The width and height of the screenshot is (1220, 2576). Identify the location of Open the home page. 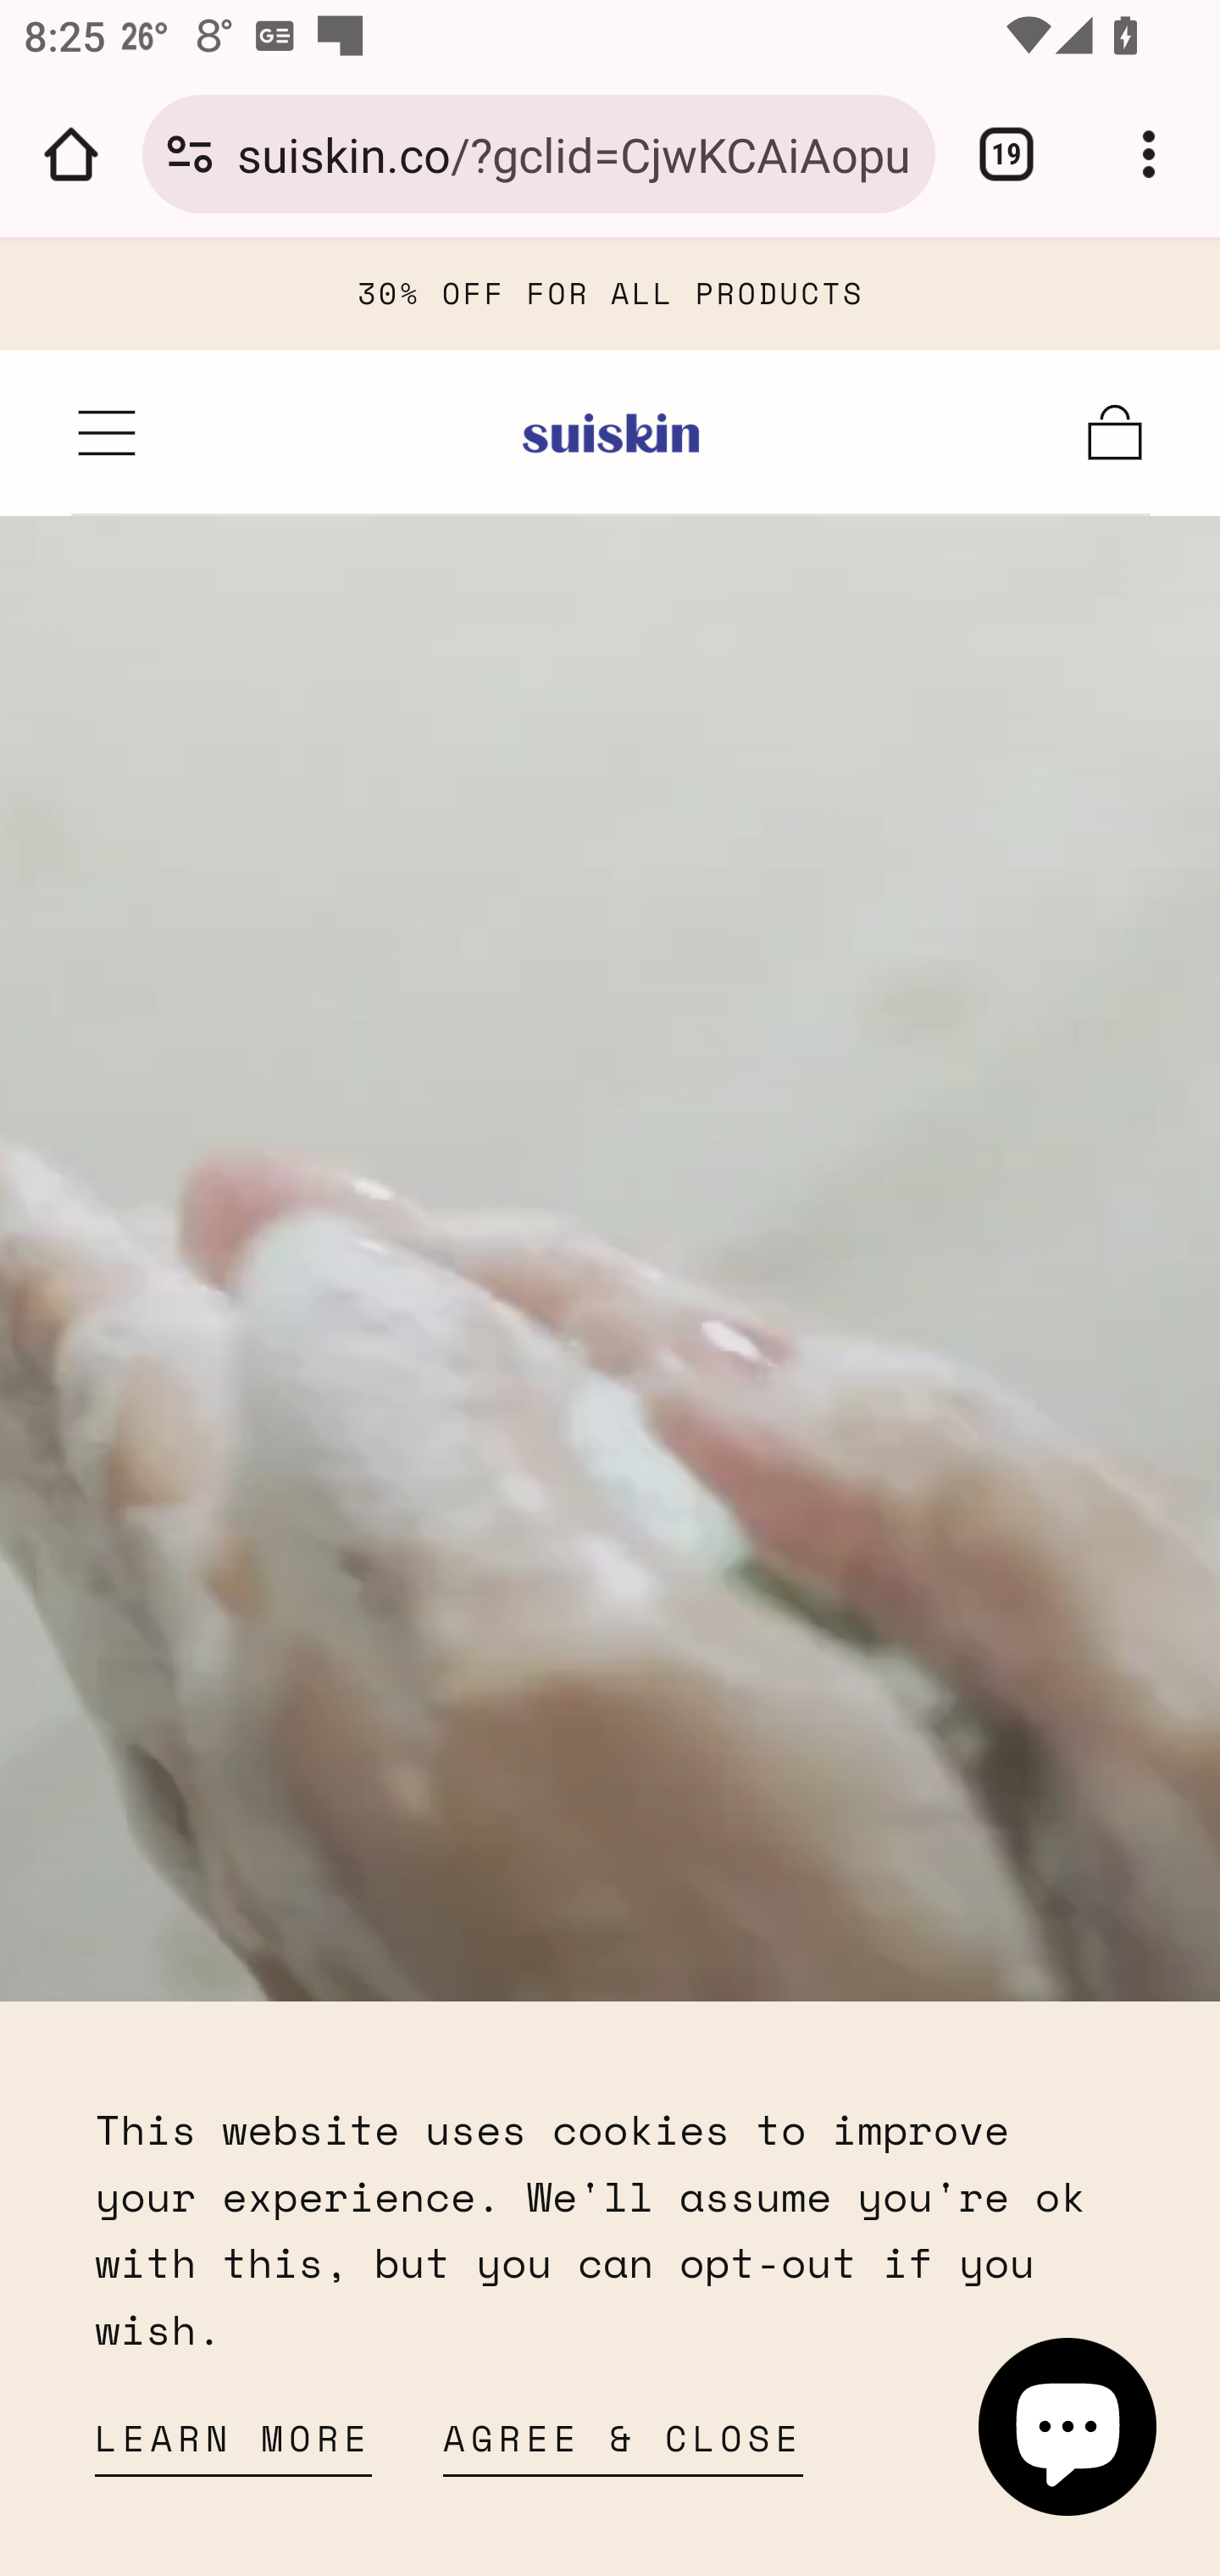
(71, 154).